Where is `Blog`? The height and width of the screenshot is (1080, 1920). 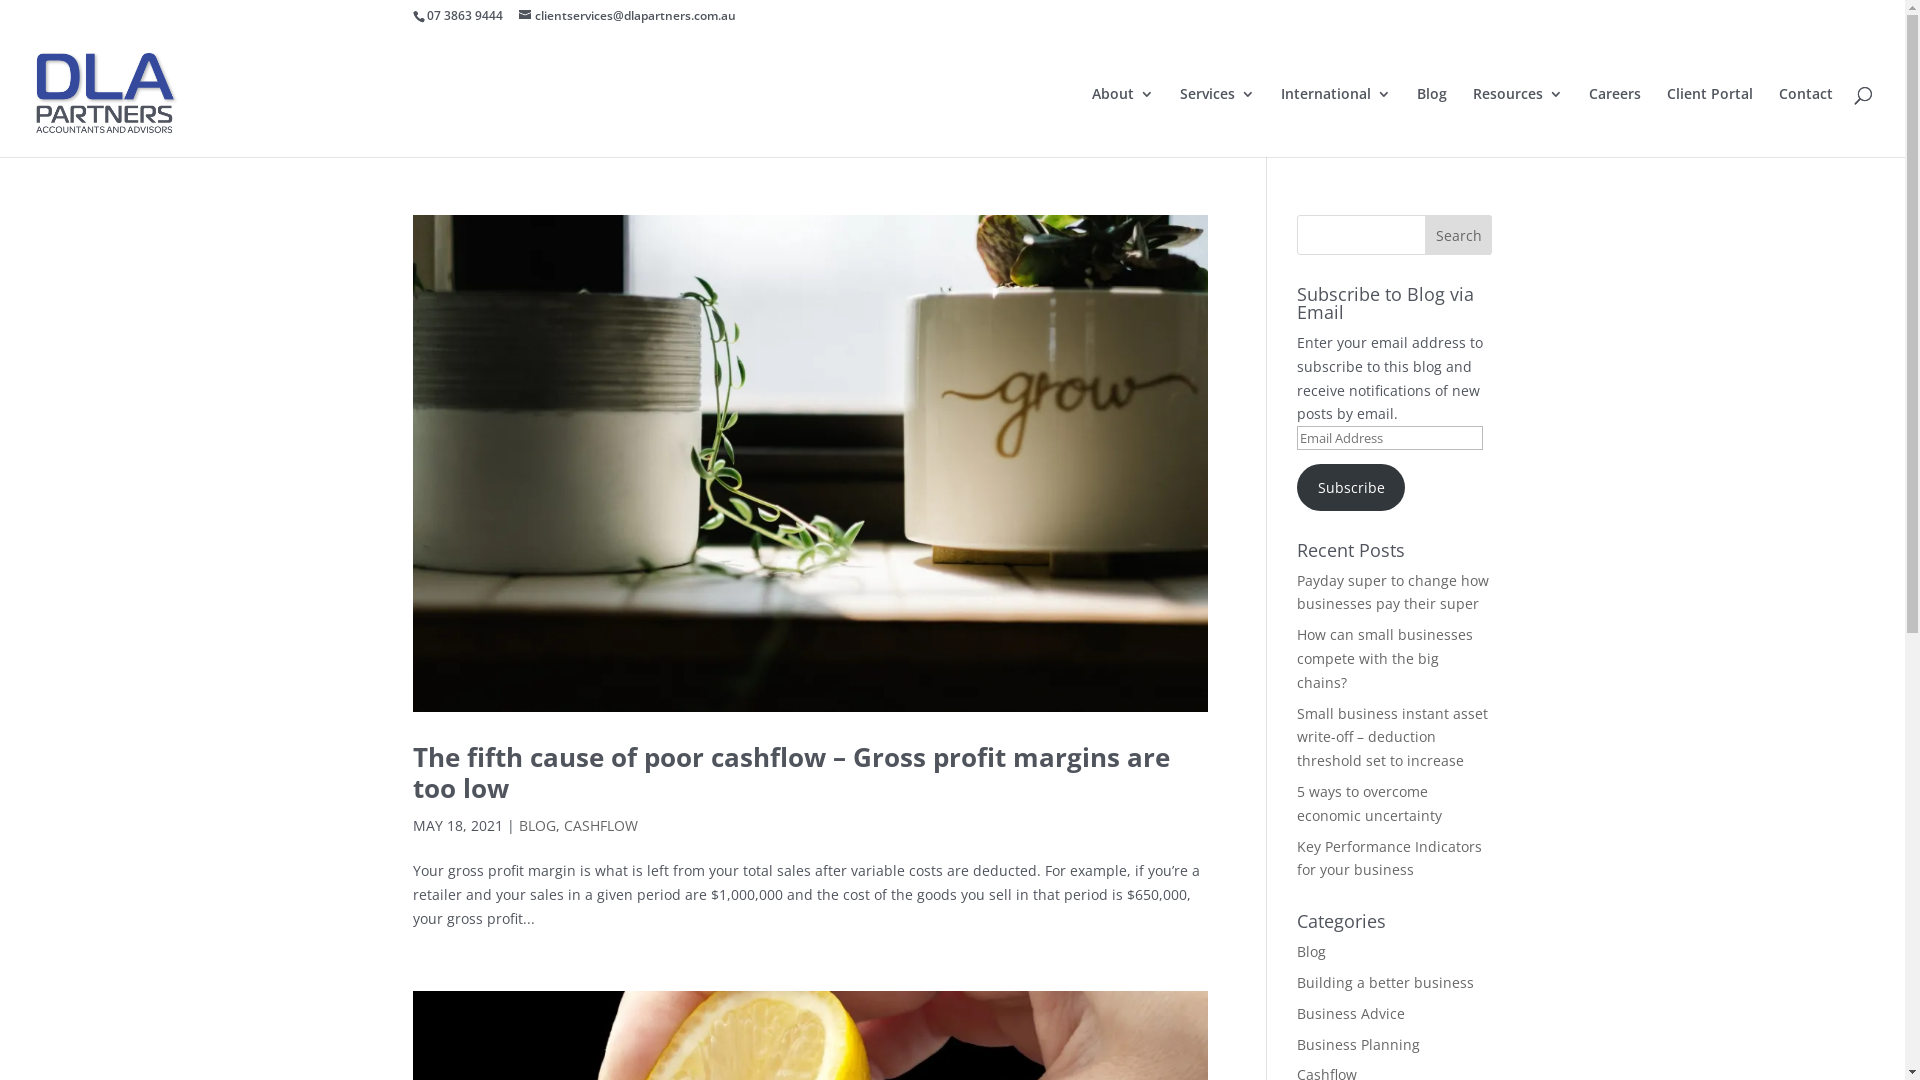
Blog is located at coordinates (1432, 122).